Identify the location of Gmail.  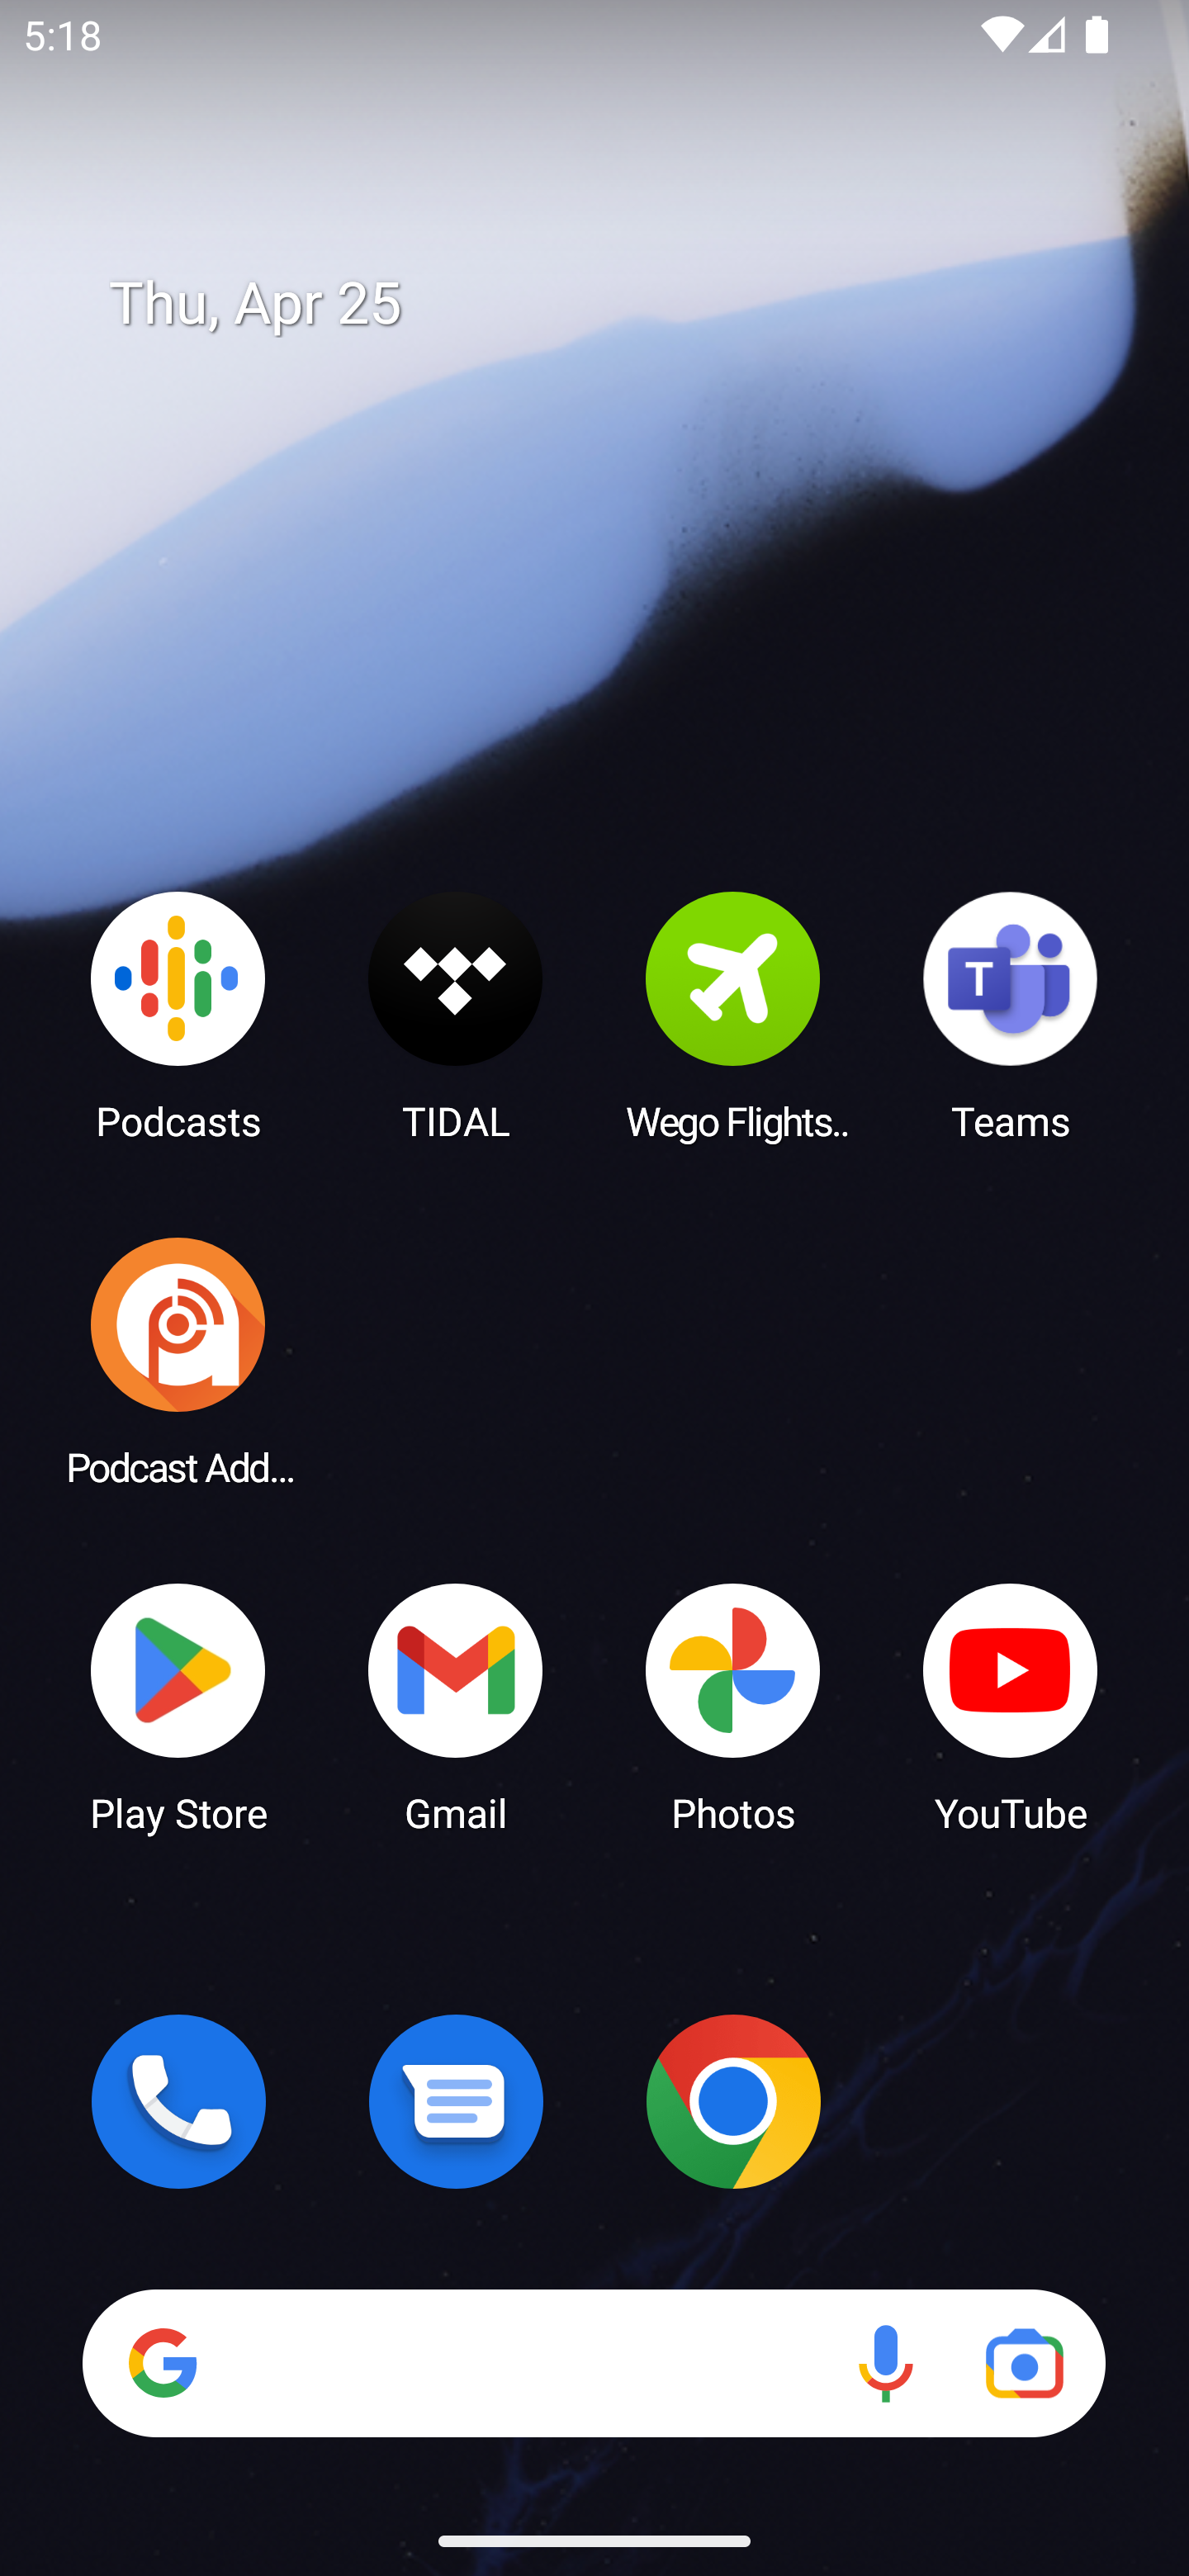
(456, 1706).